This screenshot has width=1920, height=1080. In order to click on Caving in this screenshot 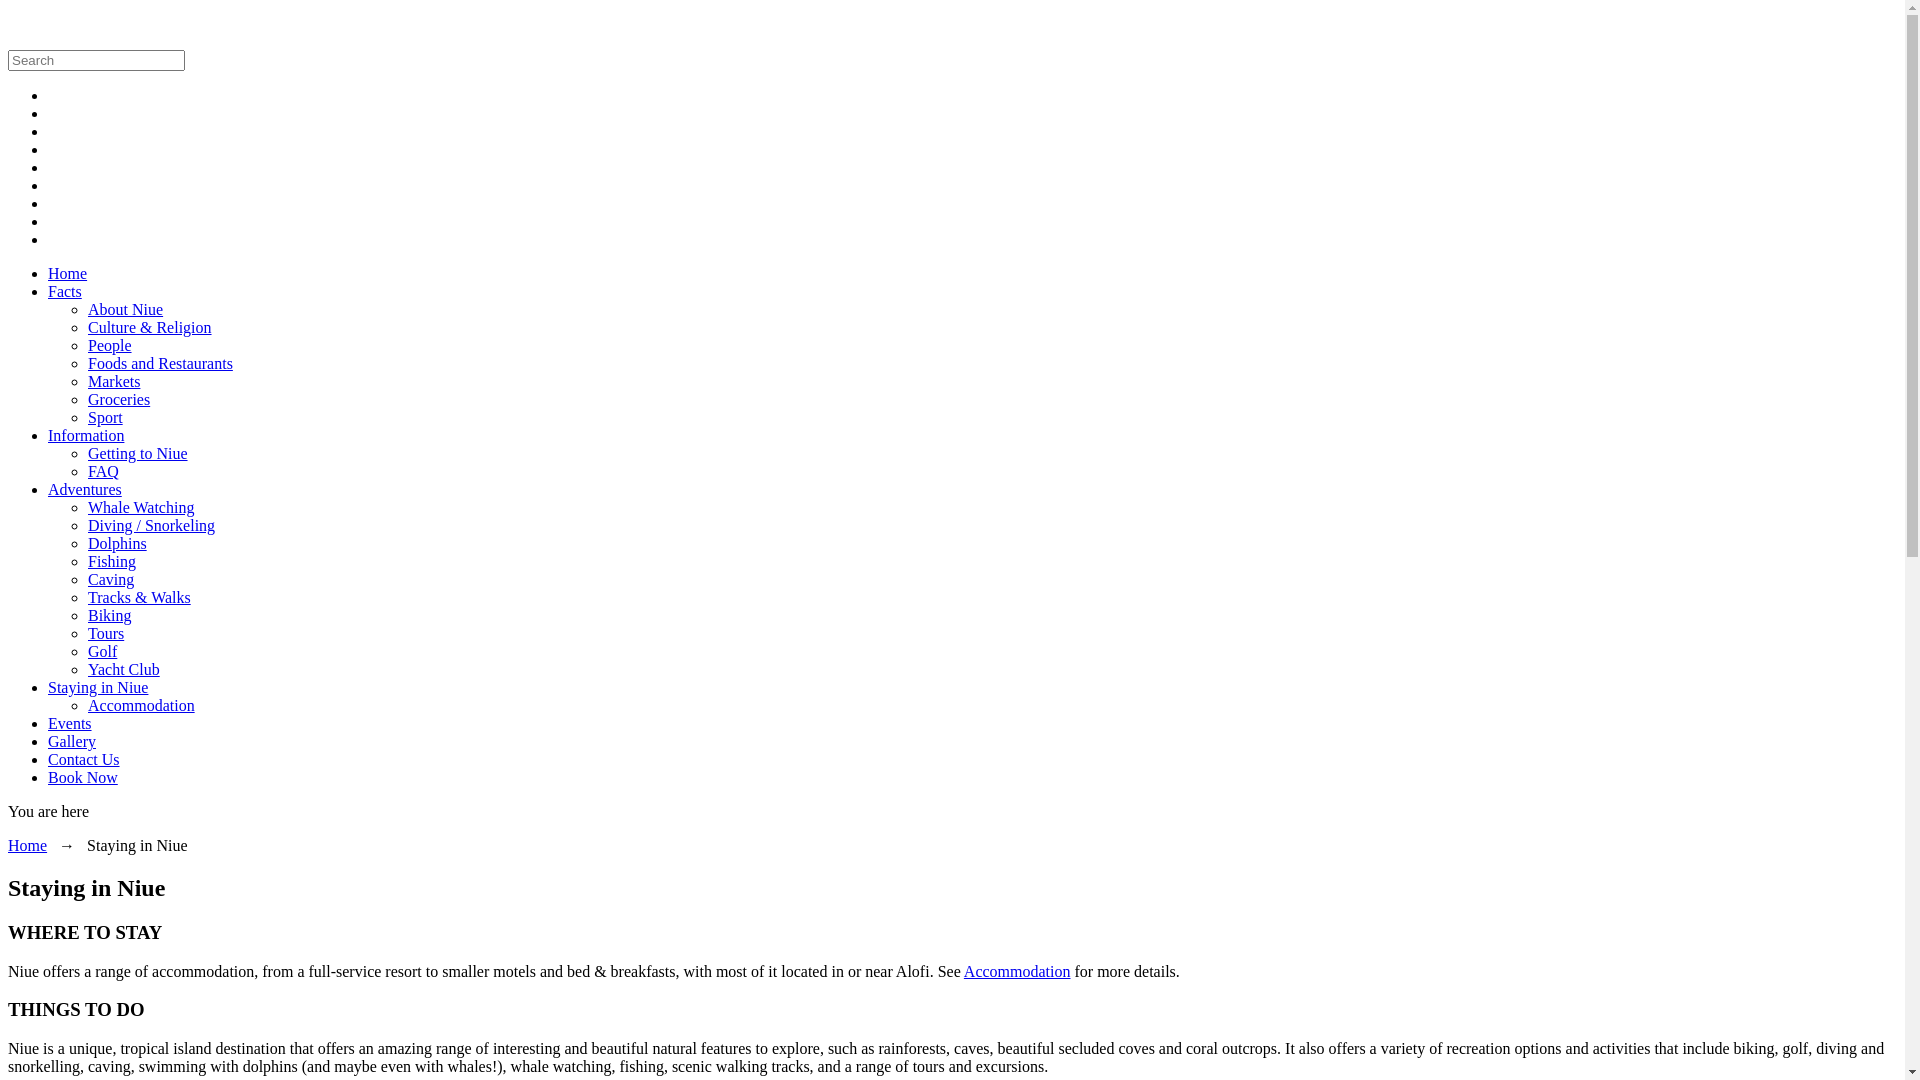, I will do `click(111, 580)`.